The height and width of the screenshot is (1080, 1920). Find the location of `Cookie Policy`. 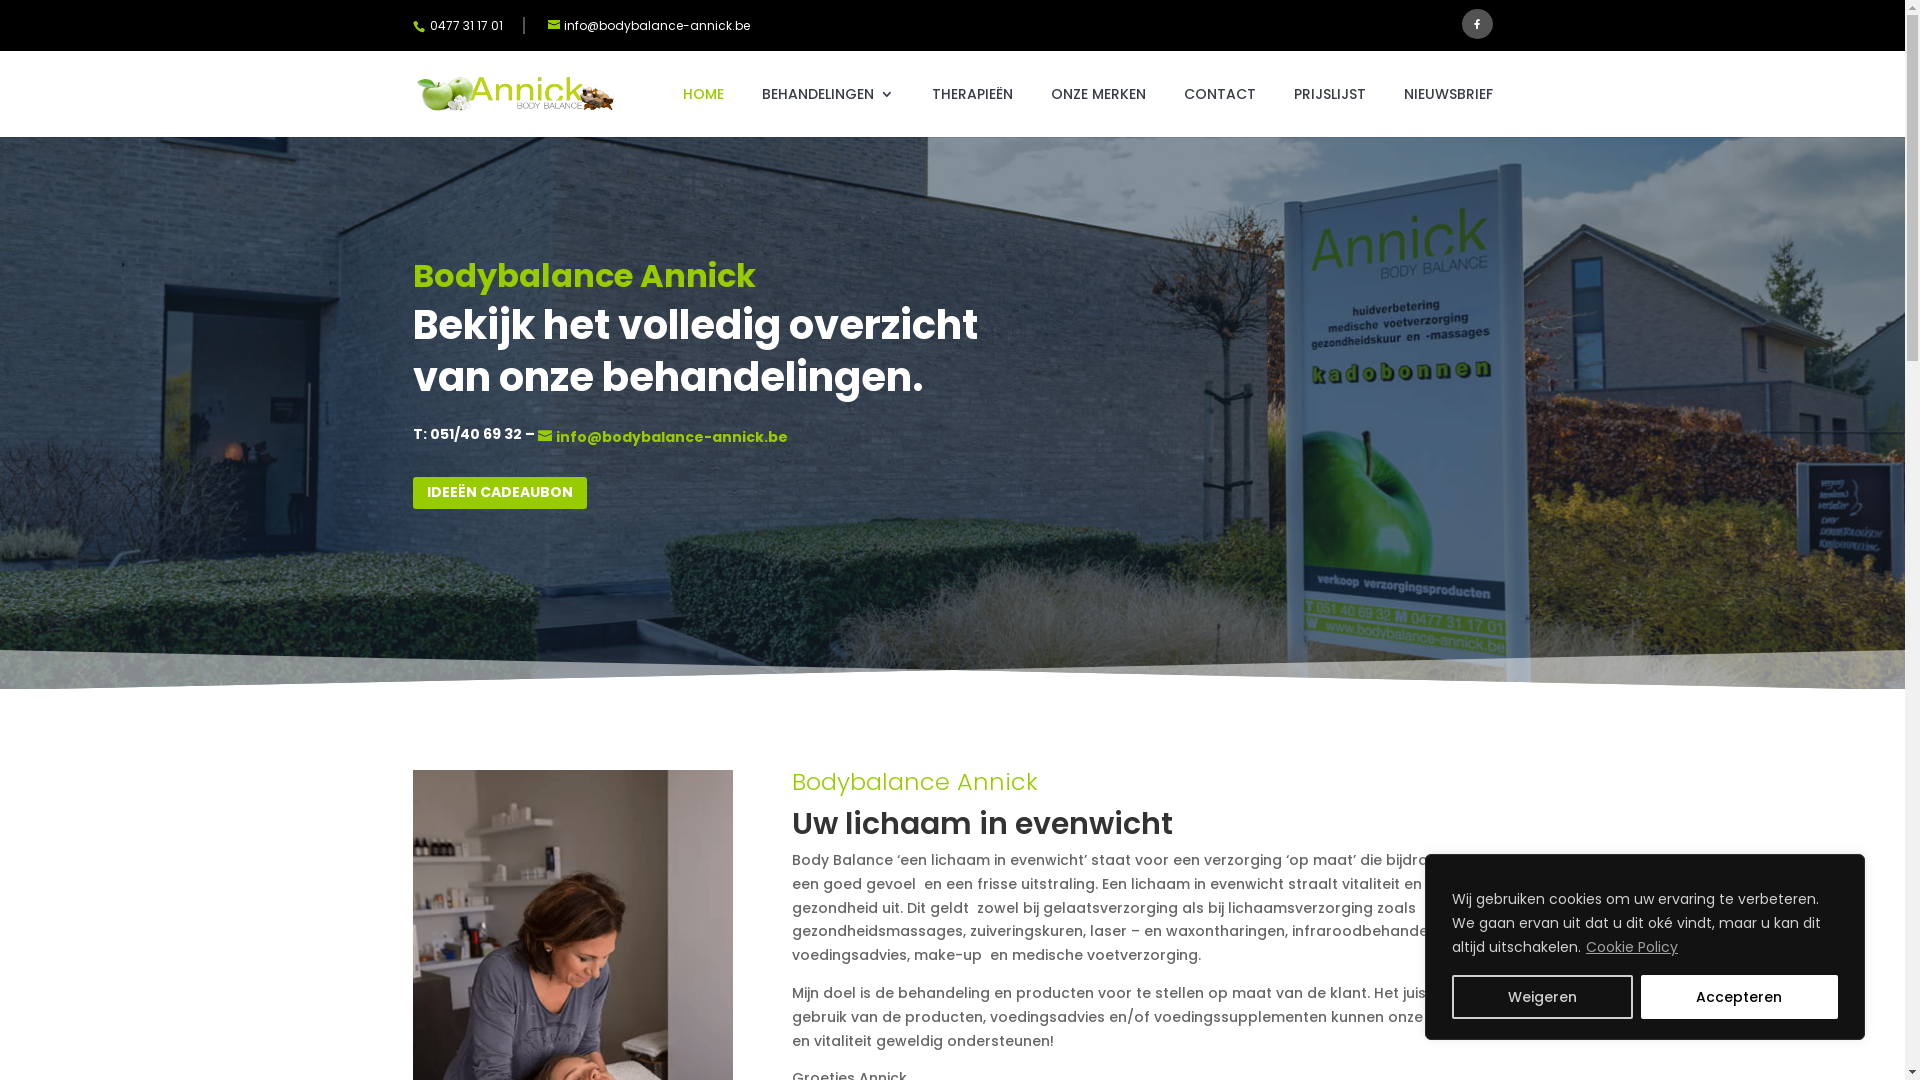

Cookie Policy is located at coordinates (1632, 947).